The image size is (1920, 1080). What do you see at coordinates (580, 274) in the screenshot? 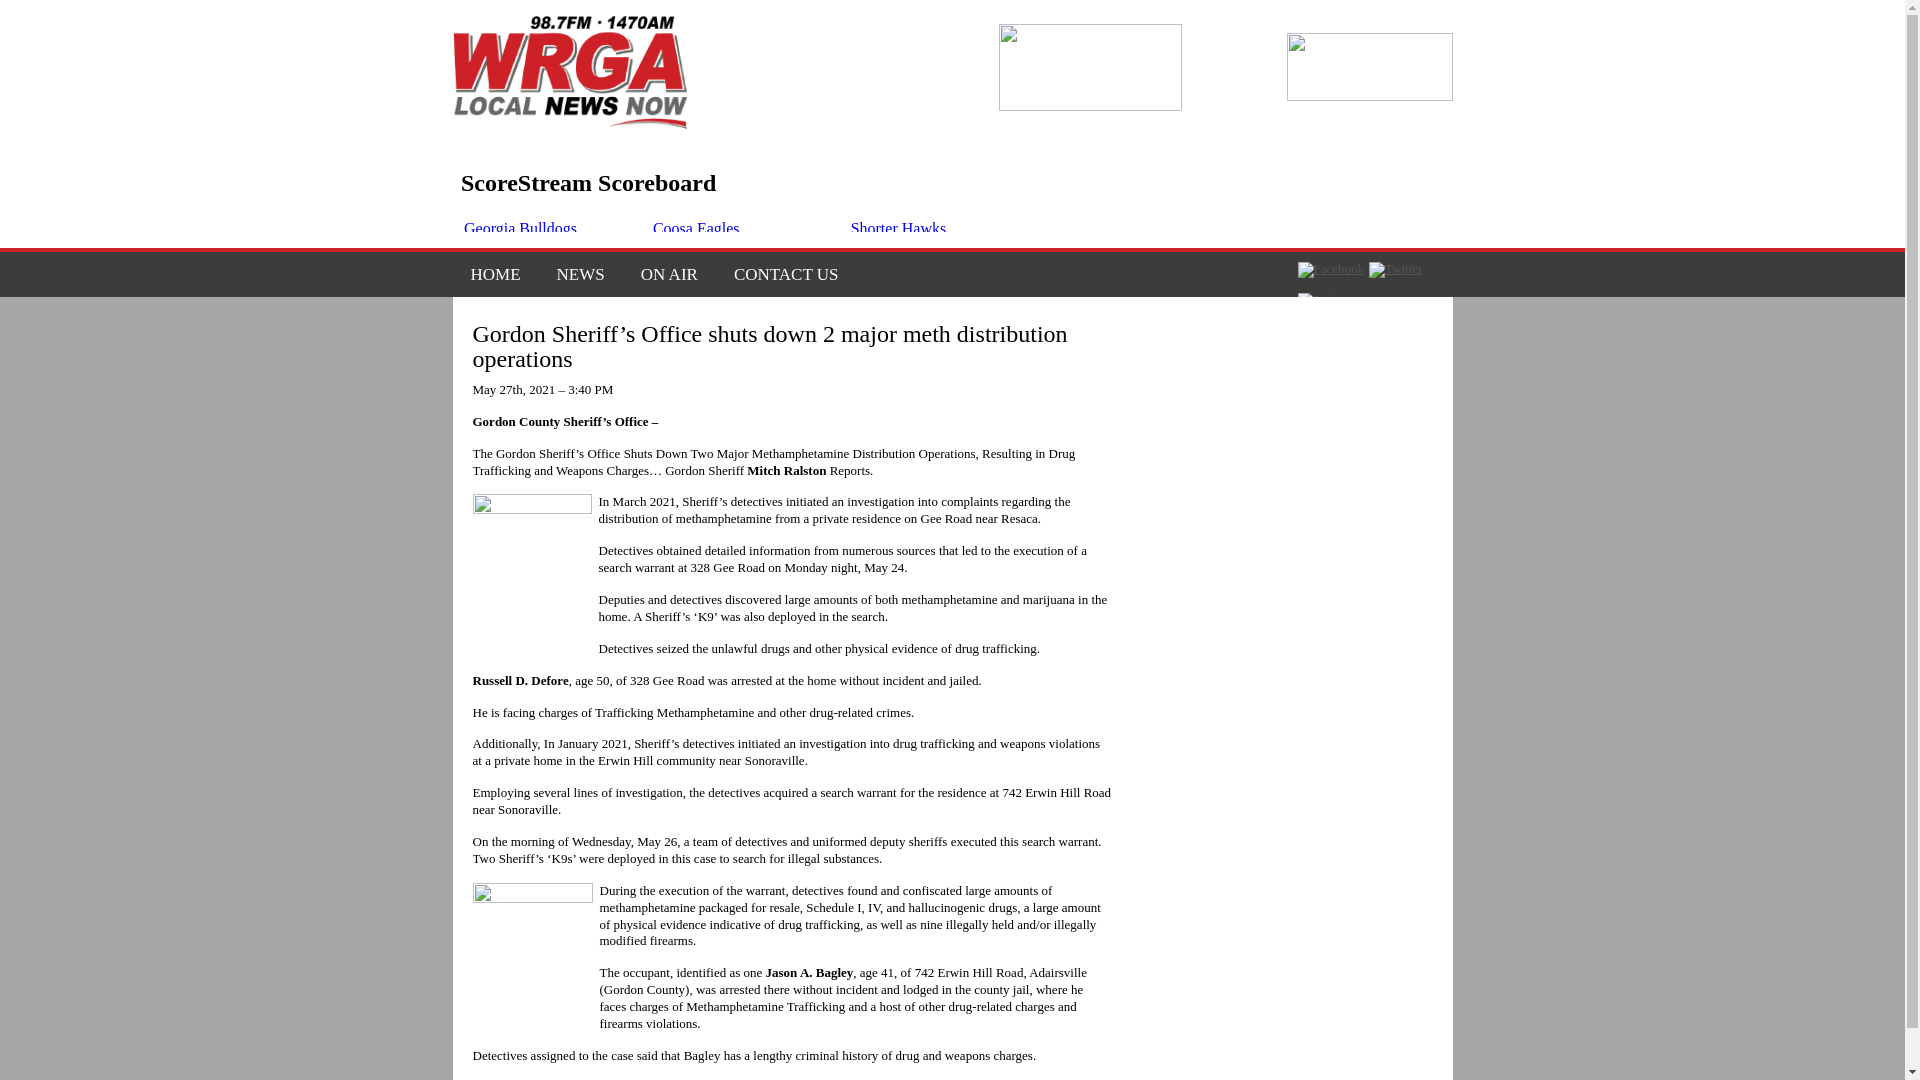
I see `NEWS` at bounding box center [580, 274].